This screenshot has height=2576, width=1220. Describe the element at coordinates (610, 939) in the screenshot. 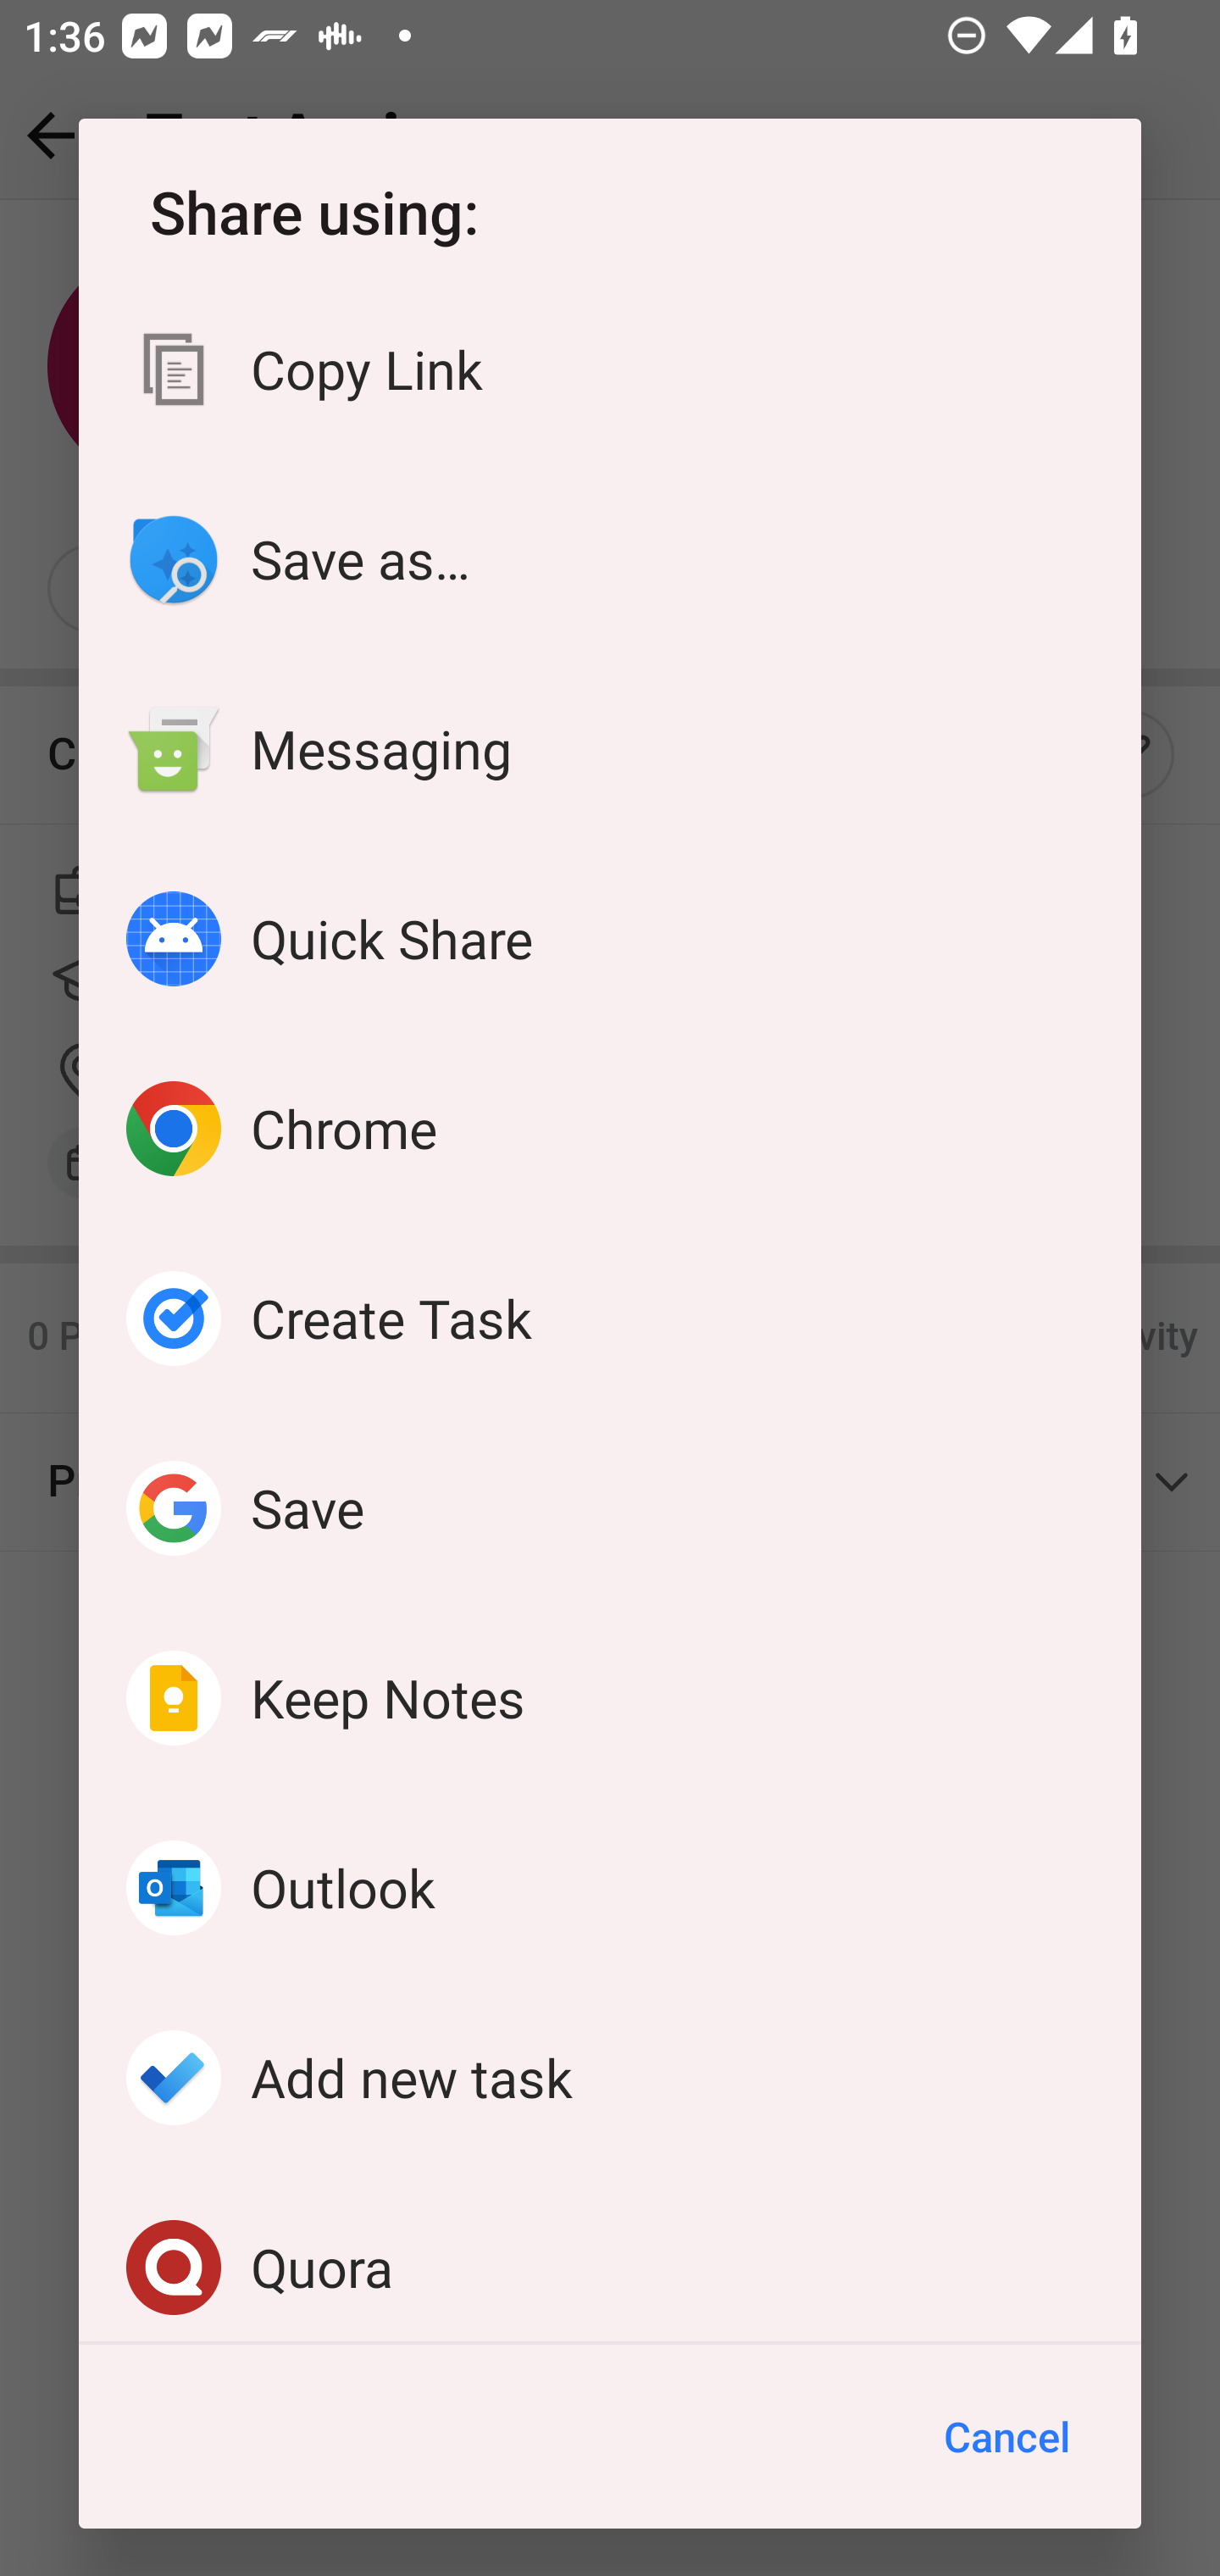

I see `Quick Share` at that location.